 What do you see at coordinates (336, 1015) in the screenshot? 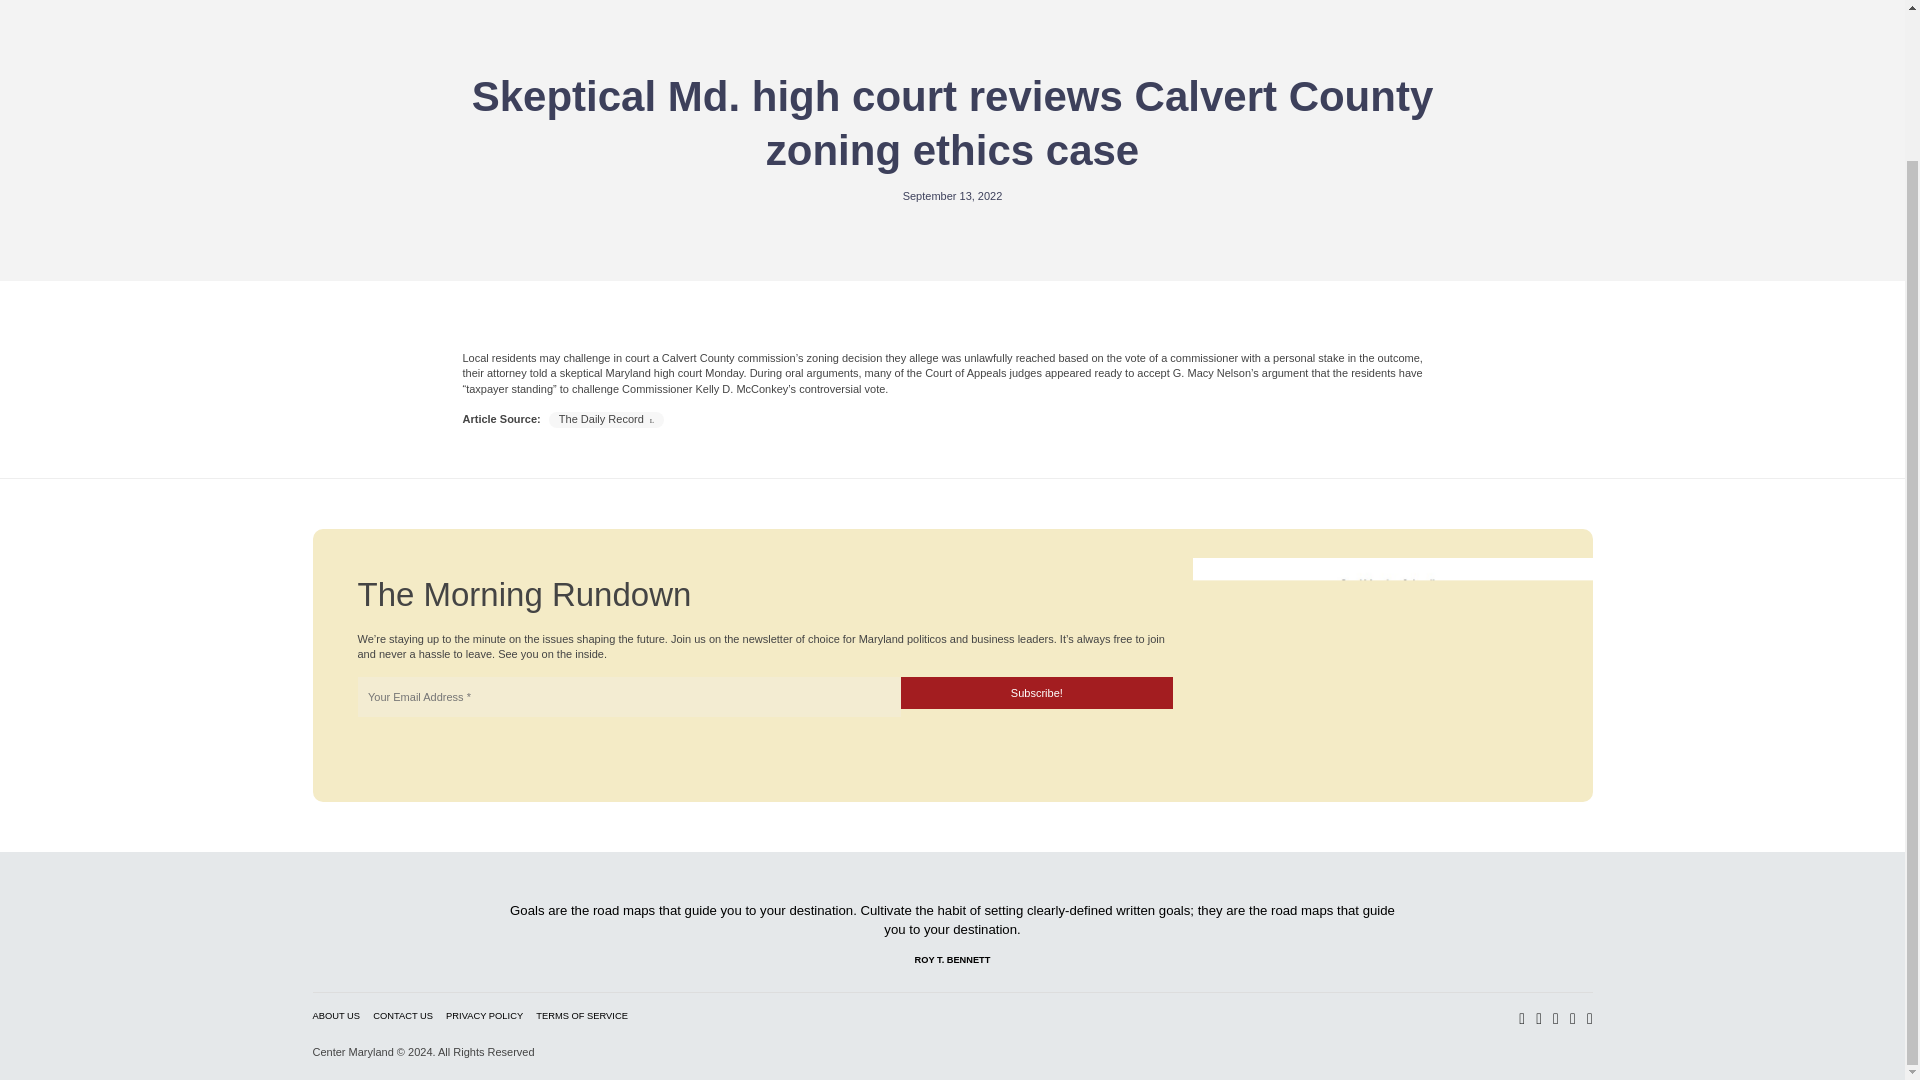
I see `ABOUT US` at bounding box center [336, 1015].